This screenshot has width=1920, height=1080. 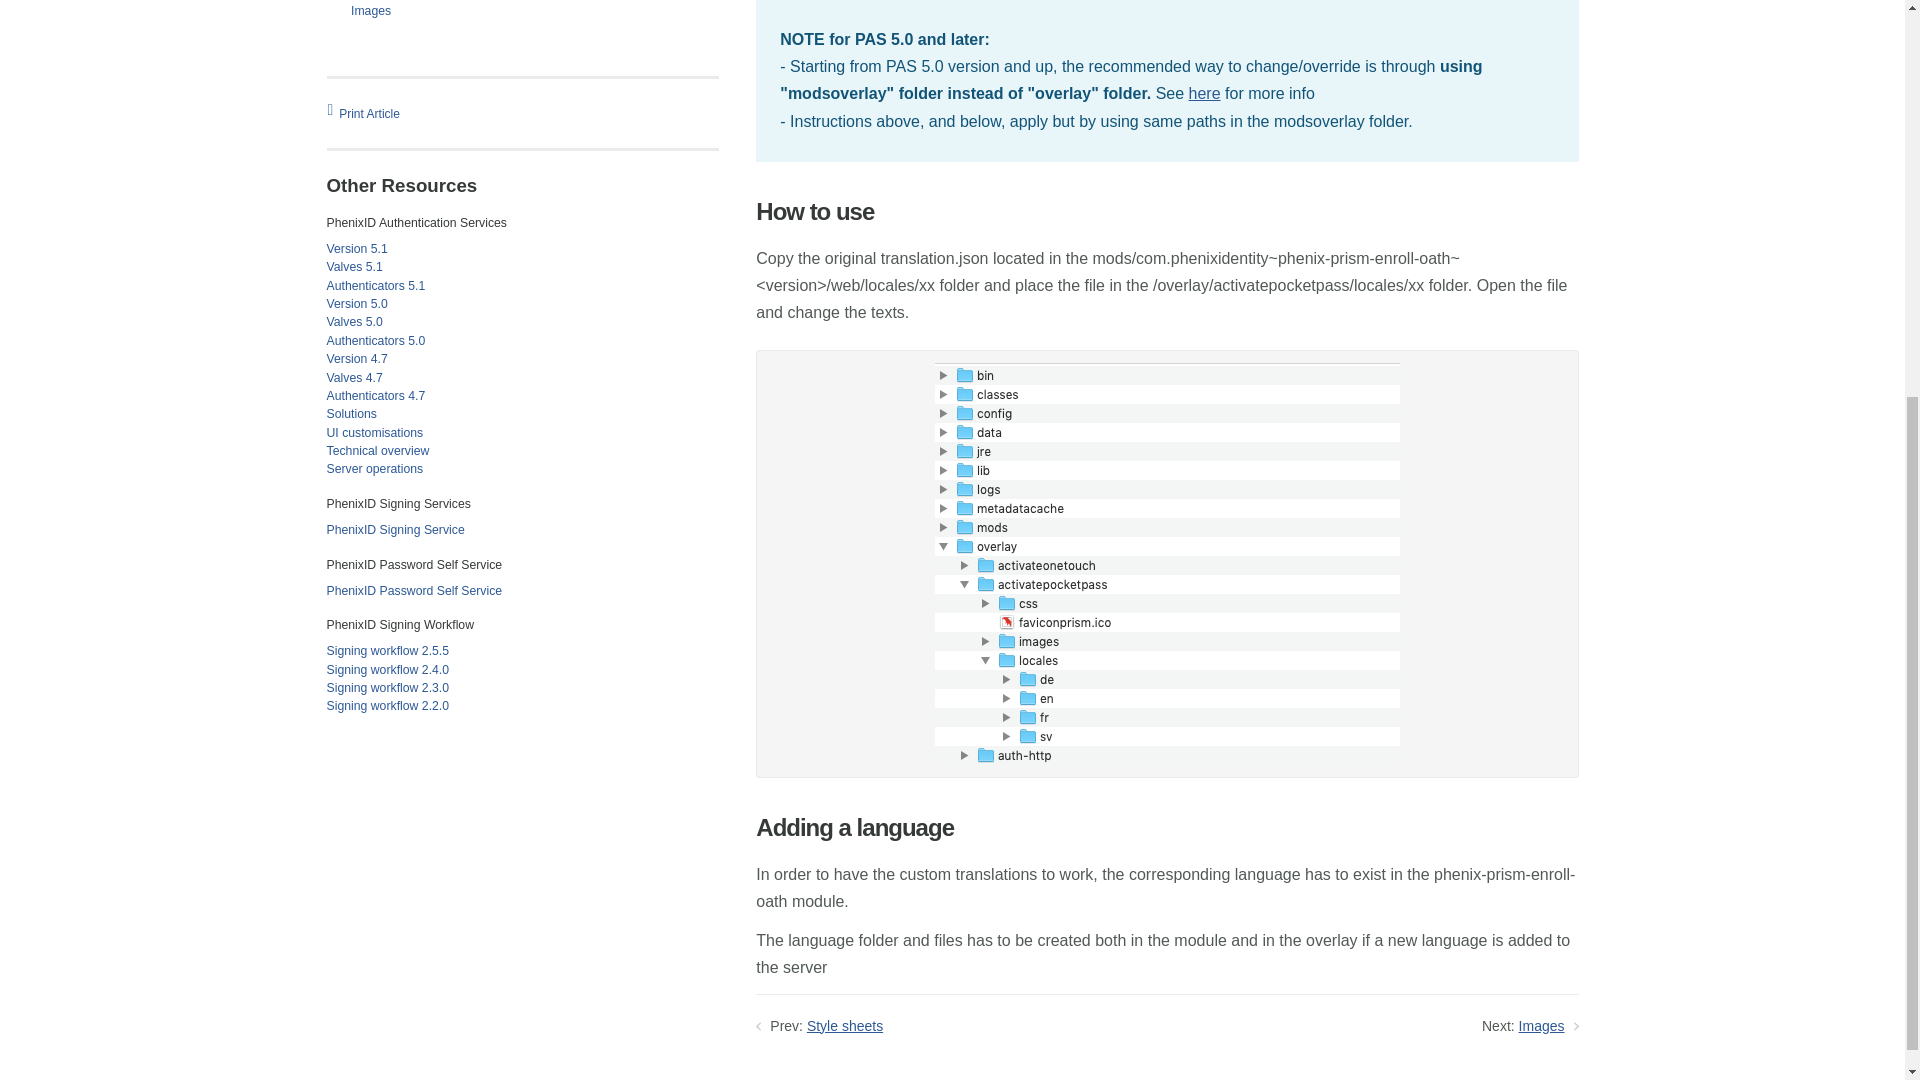 What do you see at coordinates (377, 450) in the screenshot?
I see `Technical overview` at bounding box center [377, 450].